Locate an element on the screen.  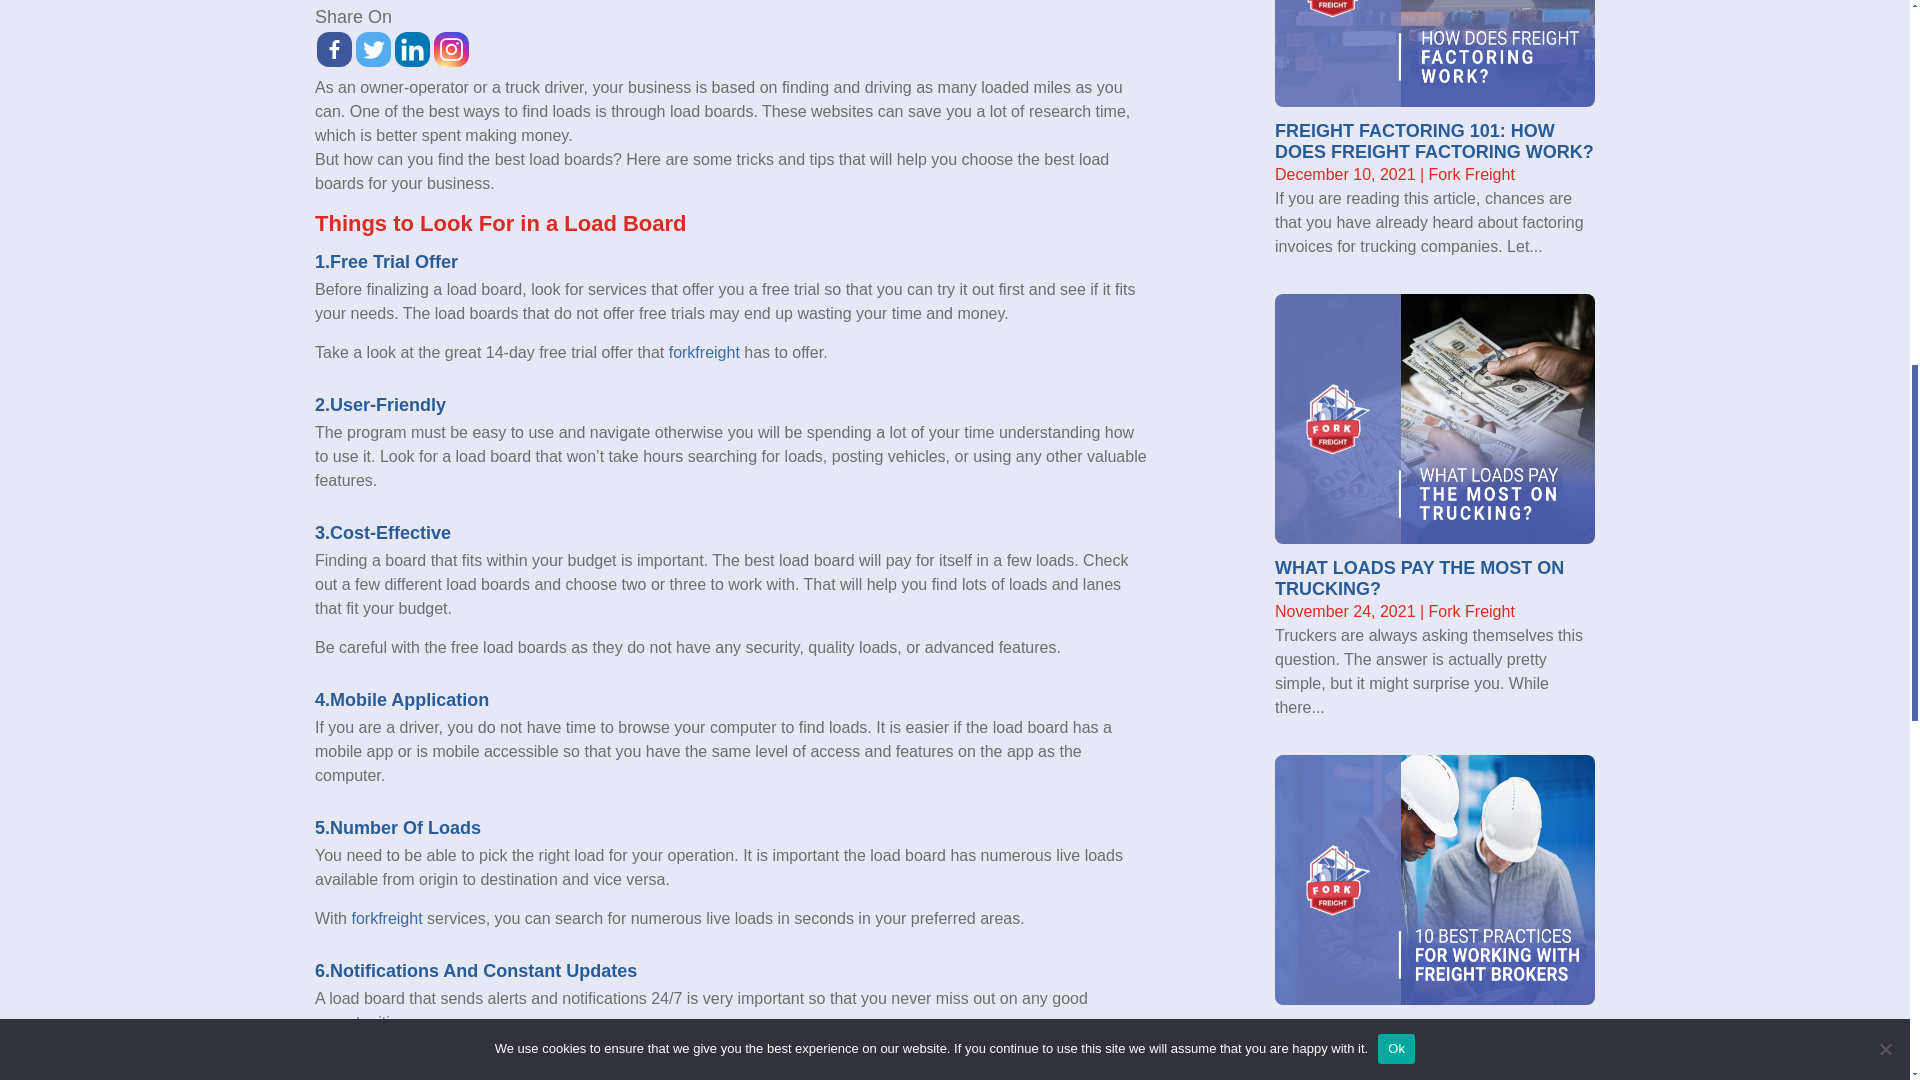
forkfreight is located at coordinates (704, 352).